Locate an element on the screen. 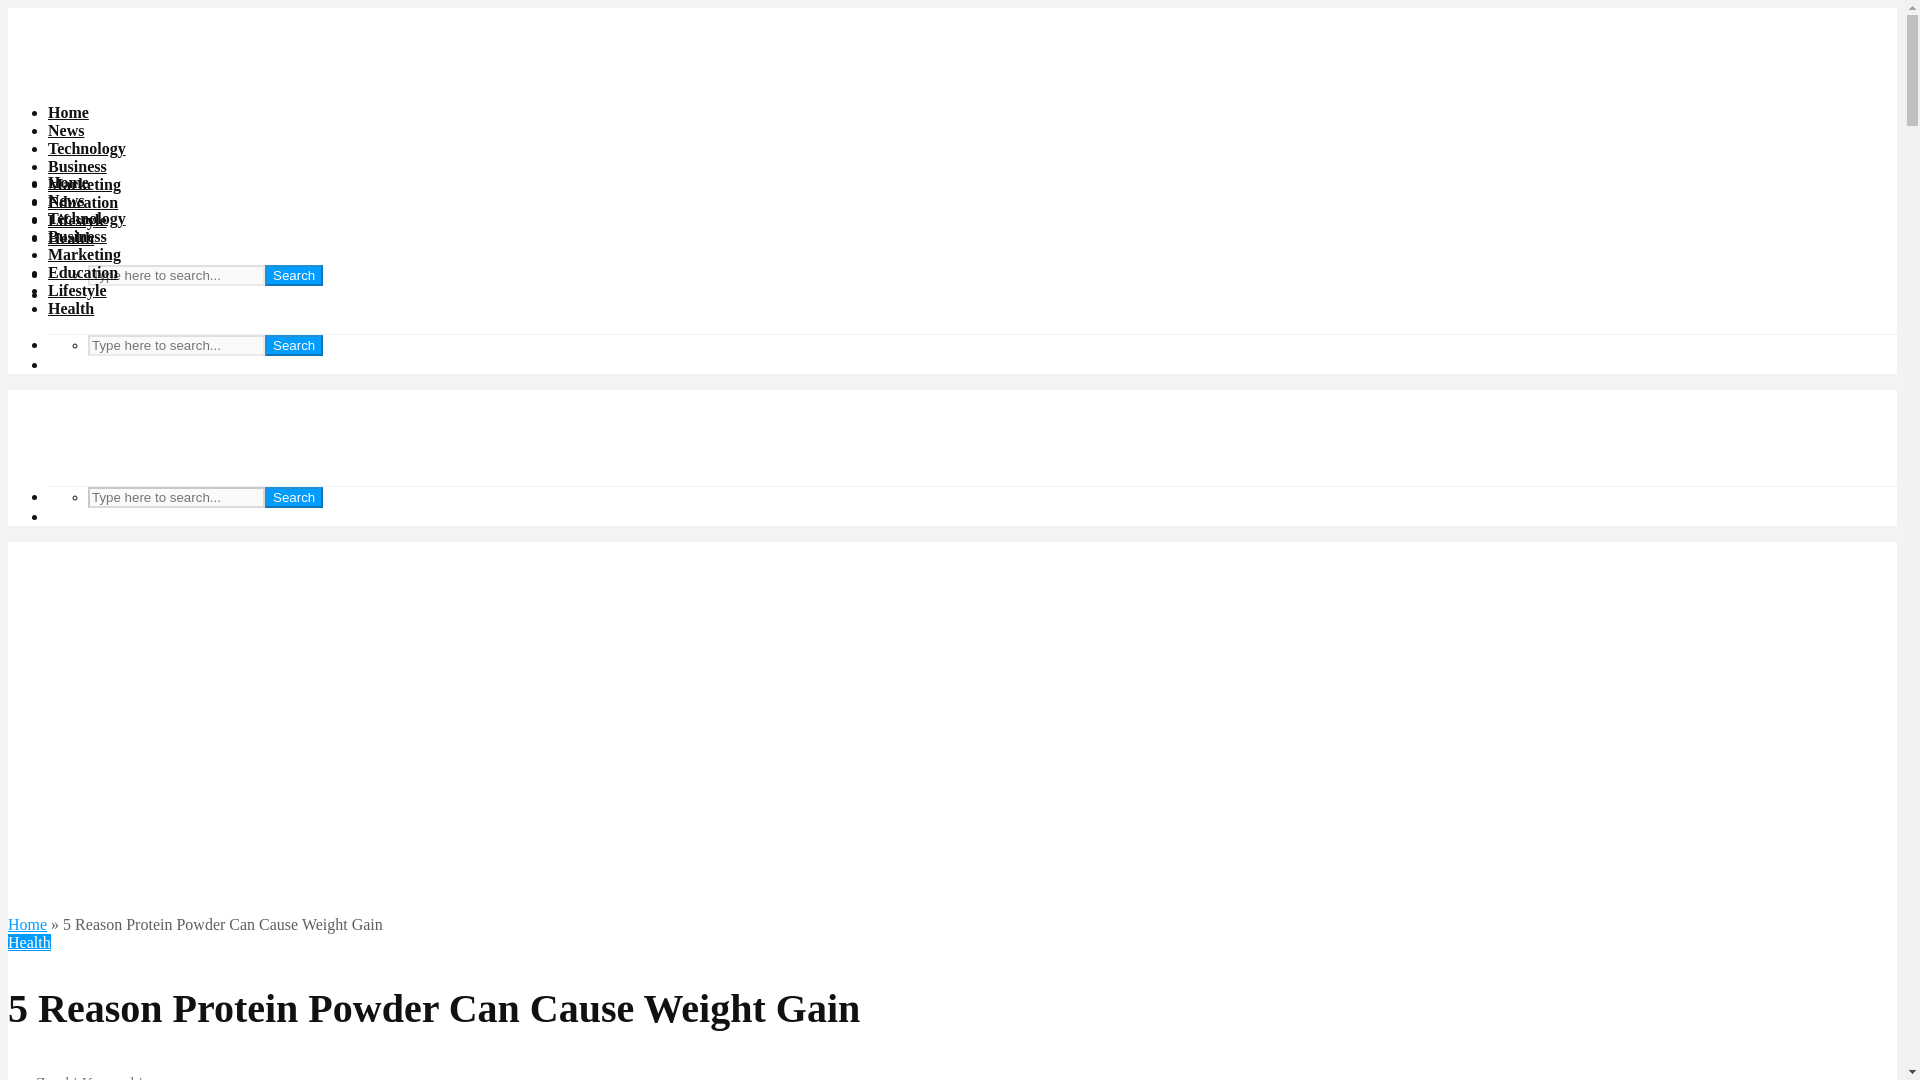  Zaraki Kenpachi is located at coordinates (74, 1077).